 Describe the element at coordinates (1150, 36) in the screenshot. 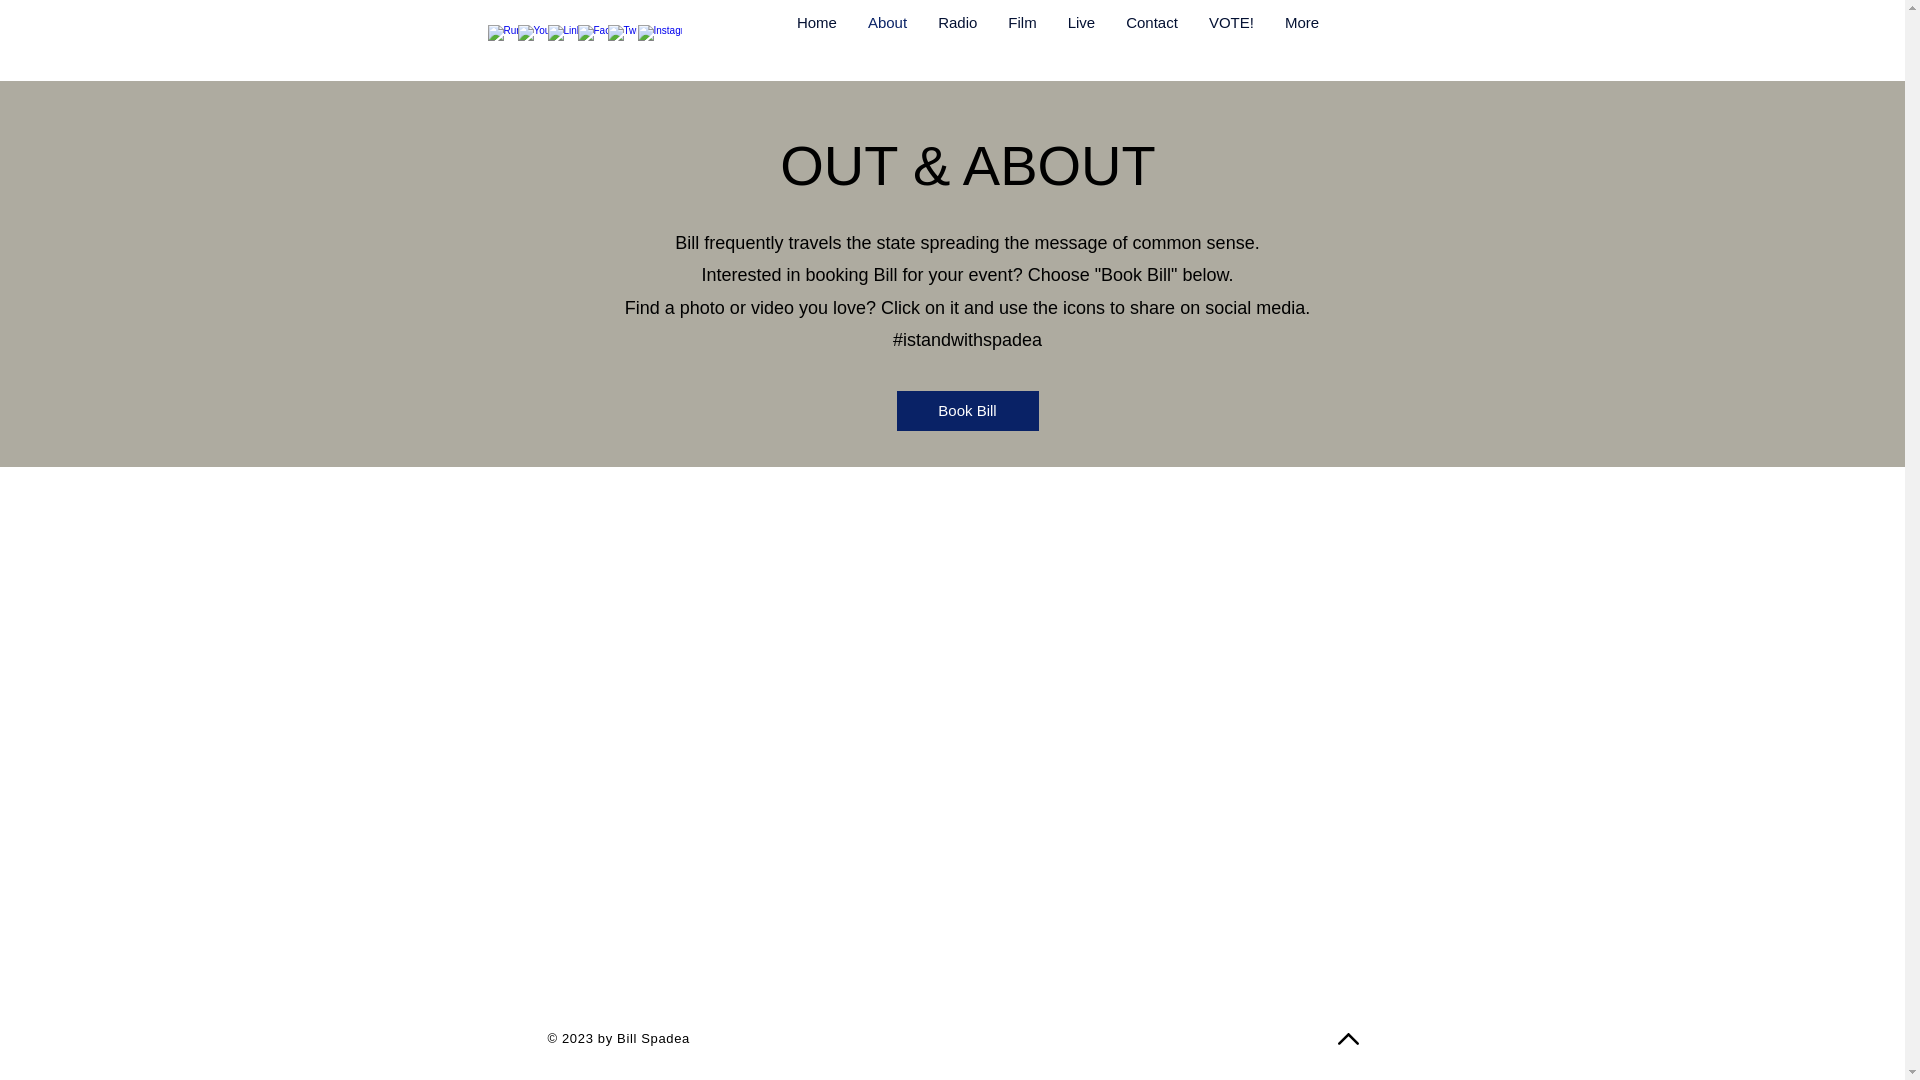

I see `Contact` at that location.